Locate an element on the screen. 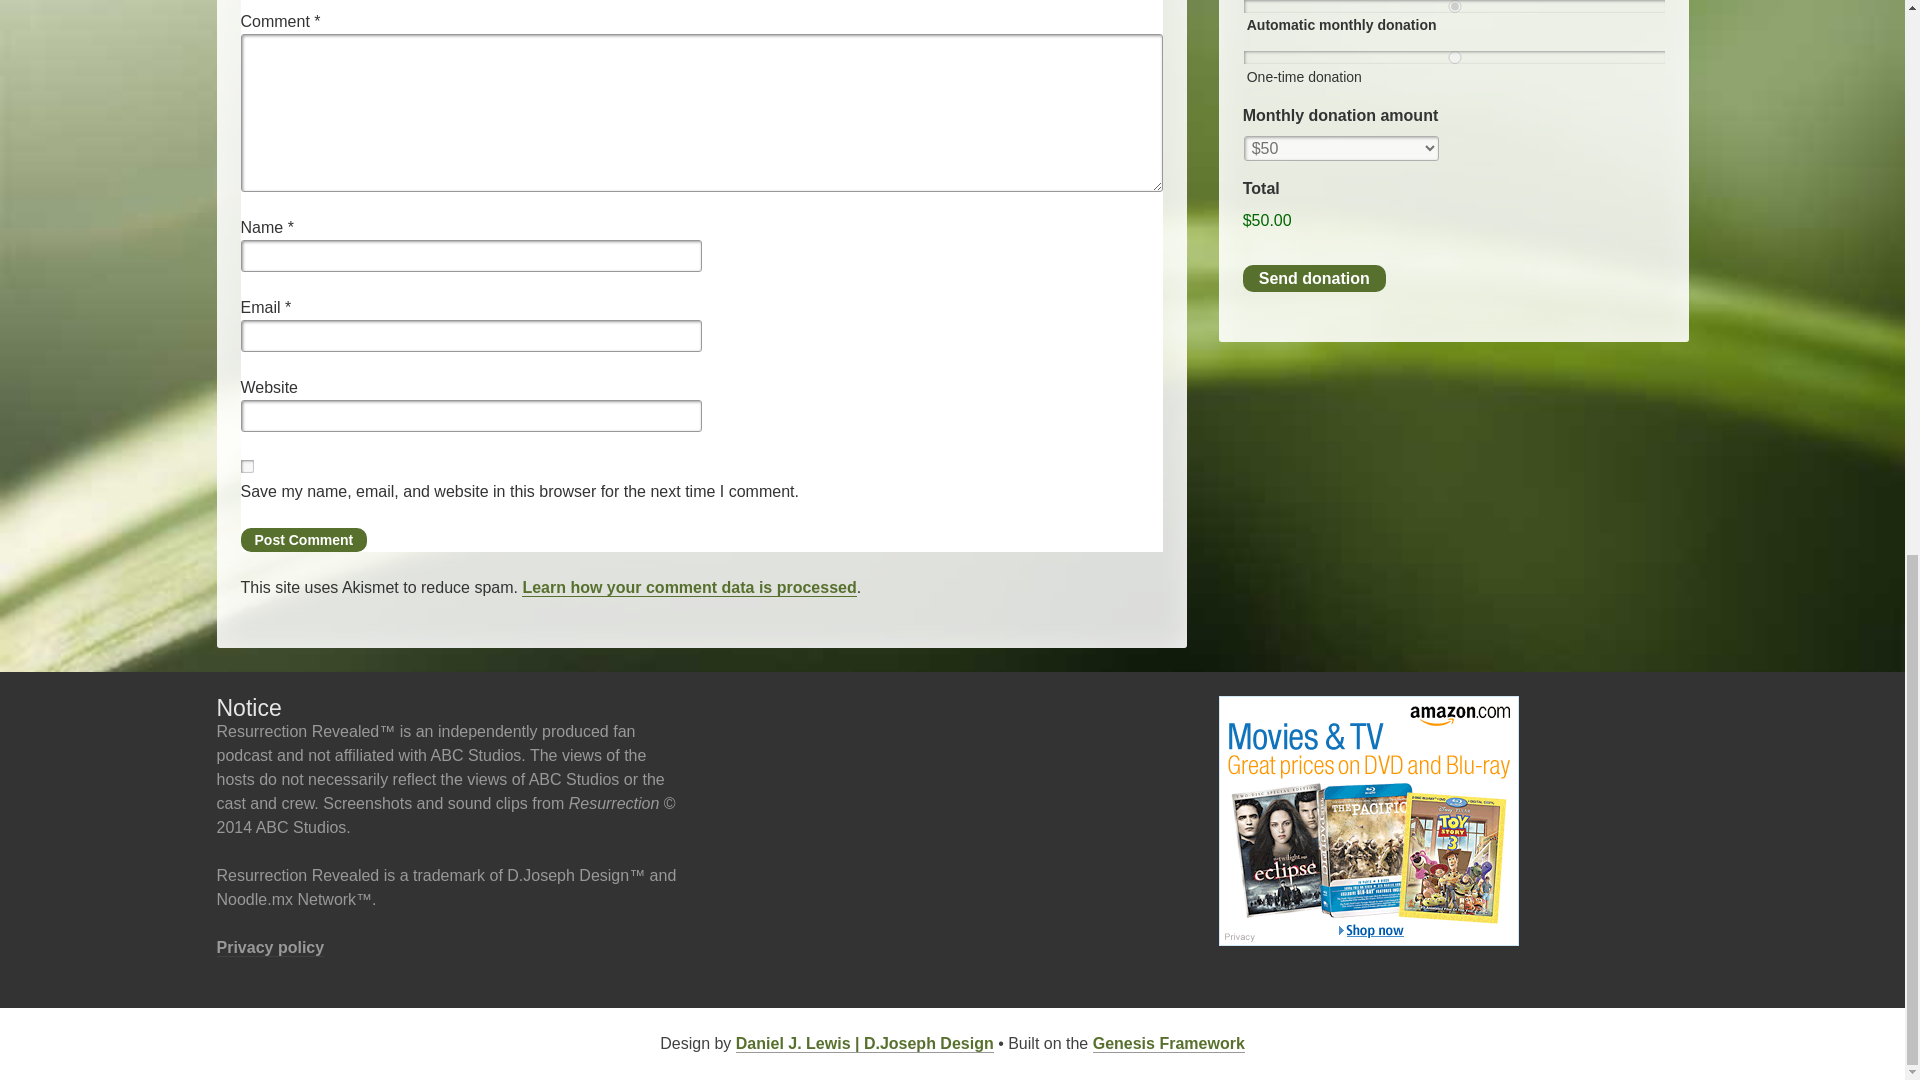 The image size is (1920, 1080). Automatic monthly donation is located at coordinates (1455, 6).